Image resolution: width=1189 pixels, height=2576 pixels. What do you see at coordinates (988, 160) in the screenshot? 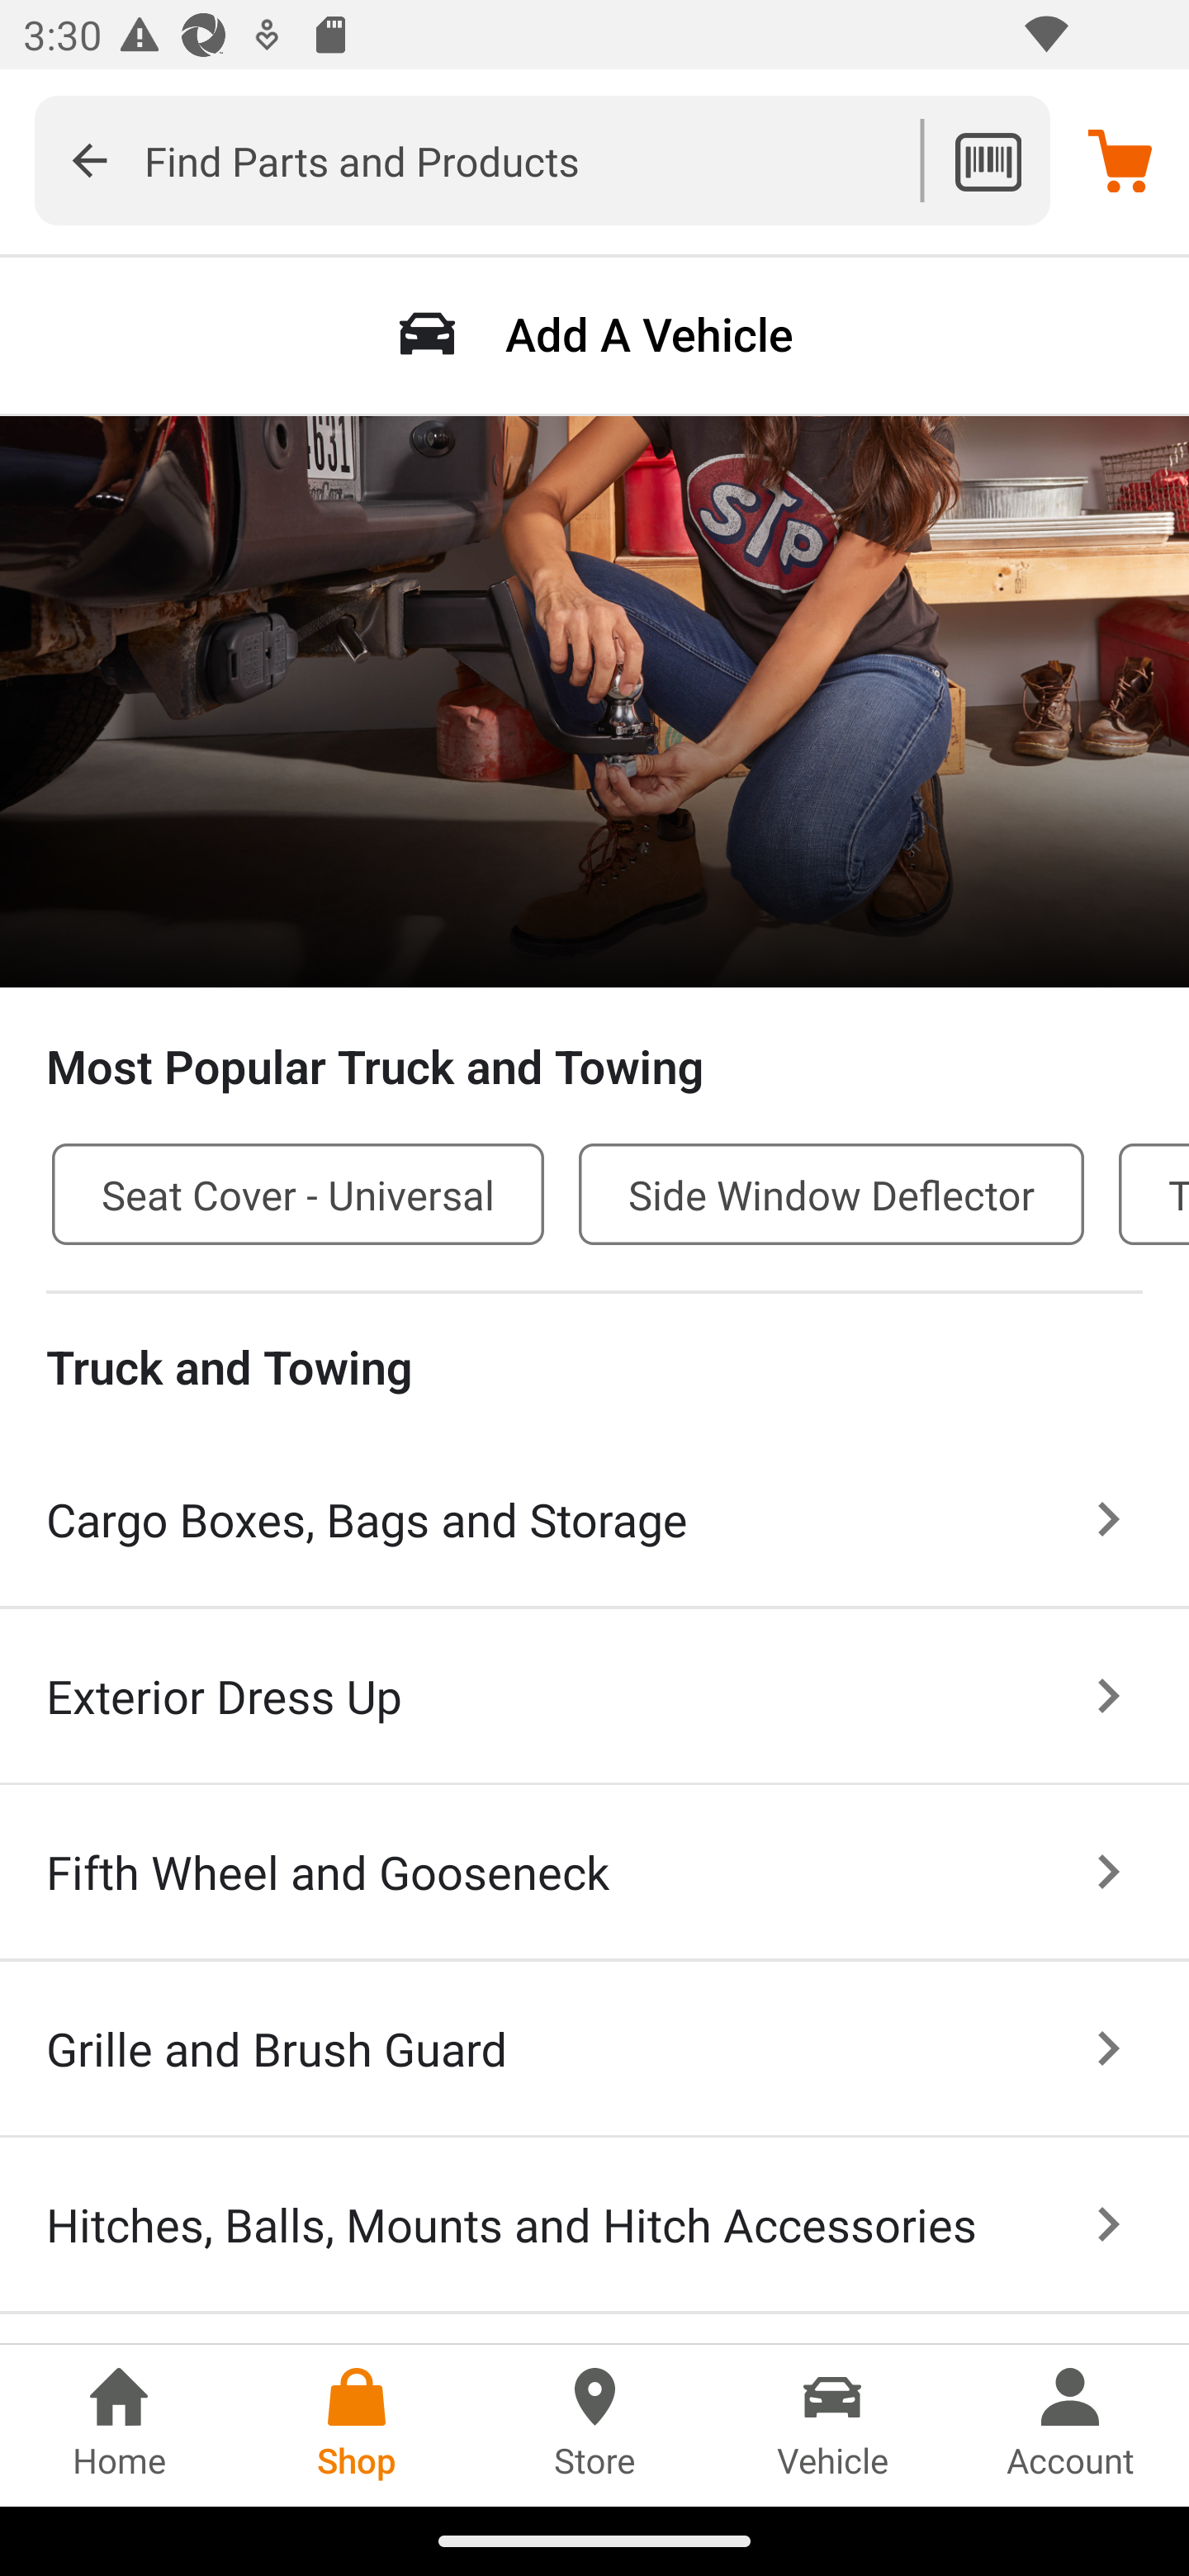
I see ` scan-product-to-search ` at bounding box center [988, 160].